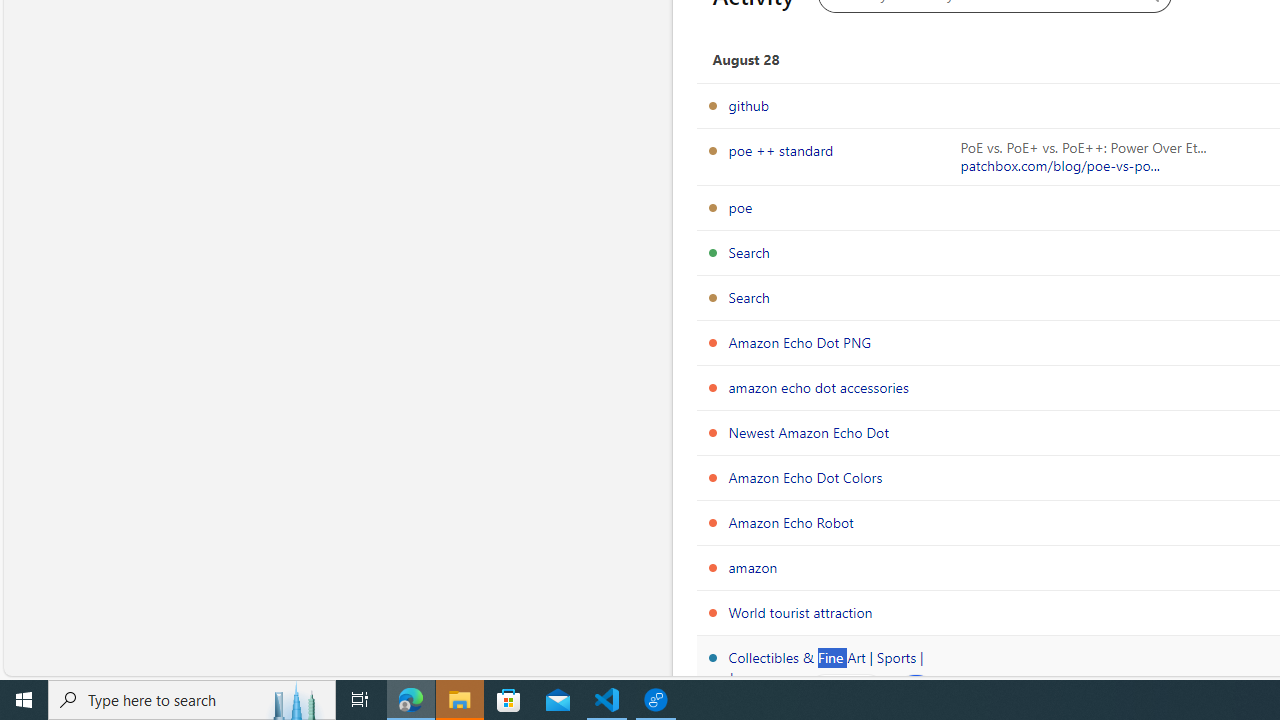  Describe the element at coordinates (740, 207) in the screenshot. I see `poe` at that location.